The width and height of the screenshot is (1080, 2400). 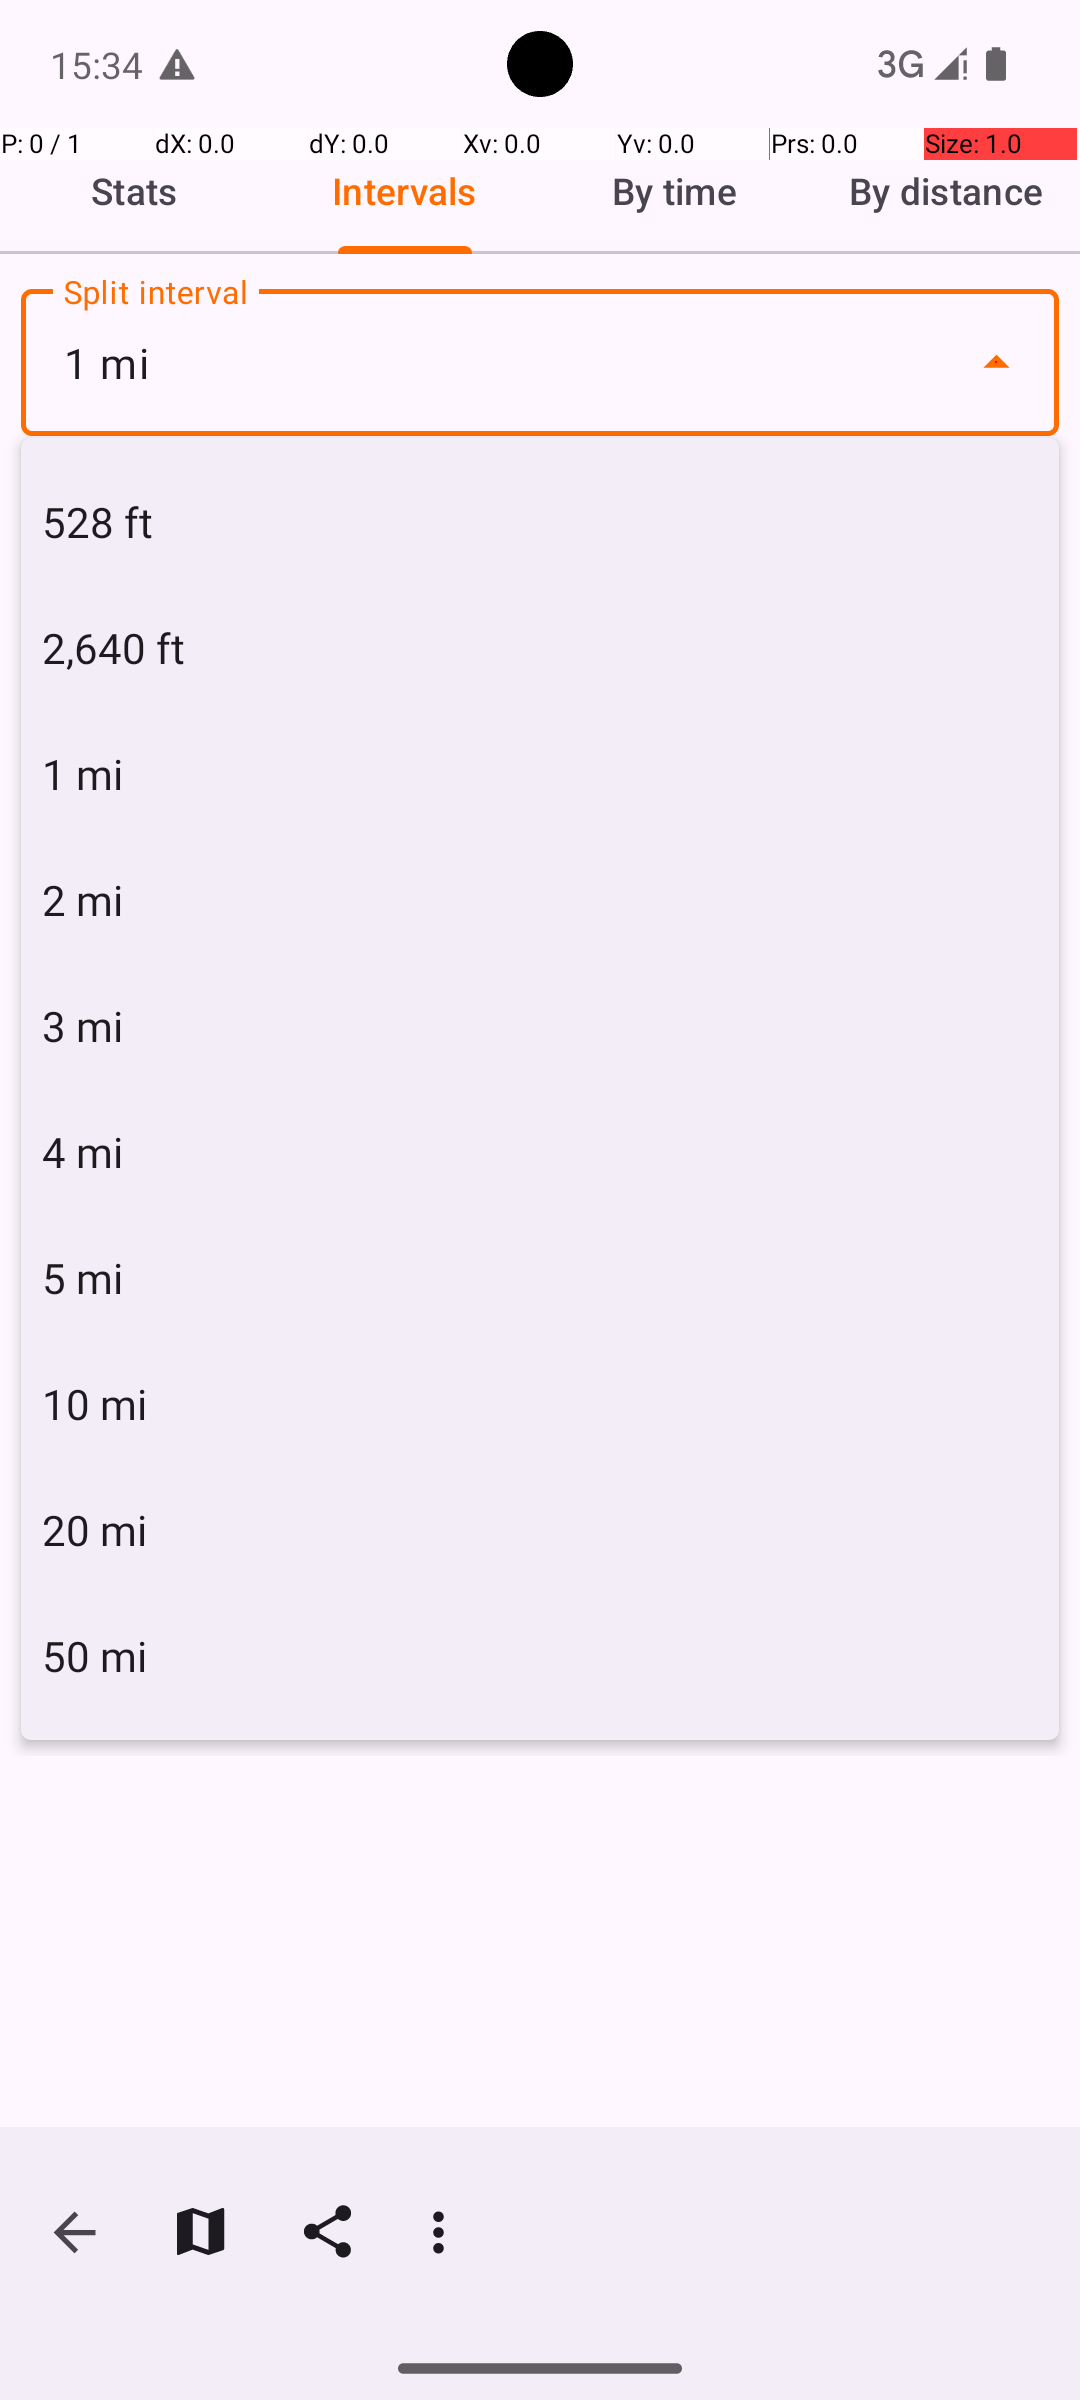 What do you see at coordinates (540, 1026) in the screenshot?
I see `3 mi` at bounding box center [540, 1026].